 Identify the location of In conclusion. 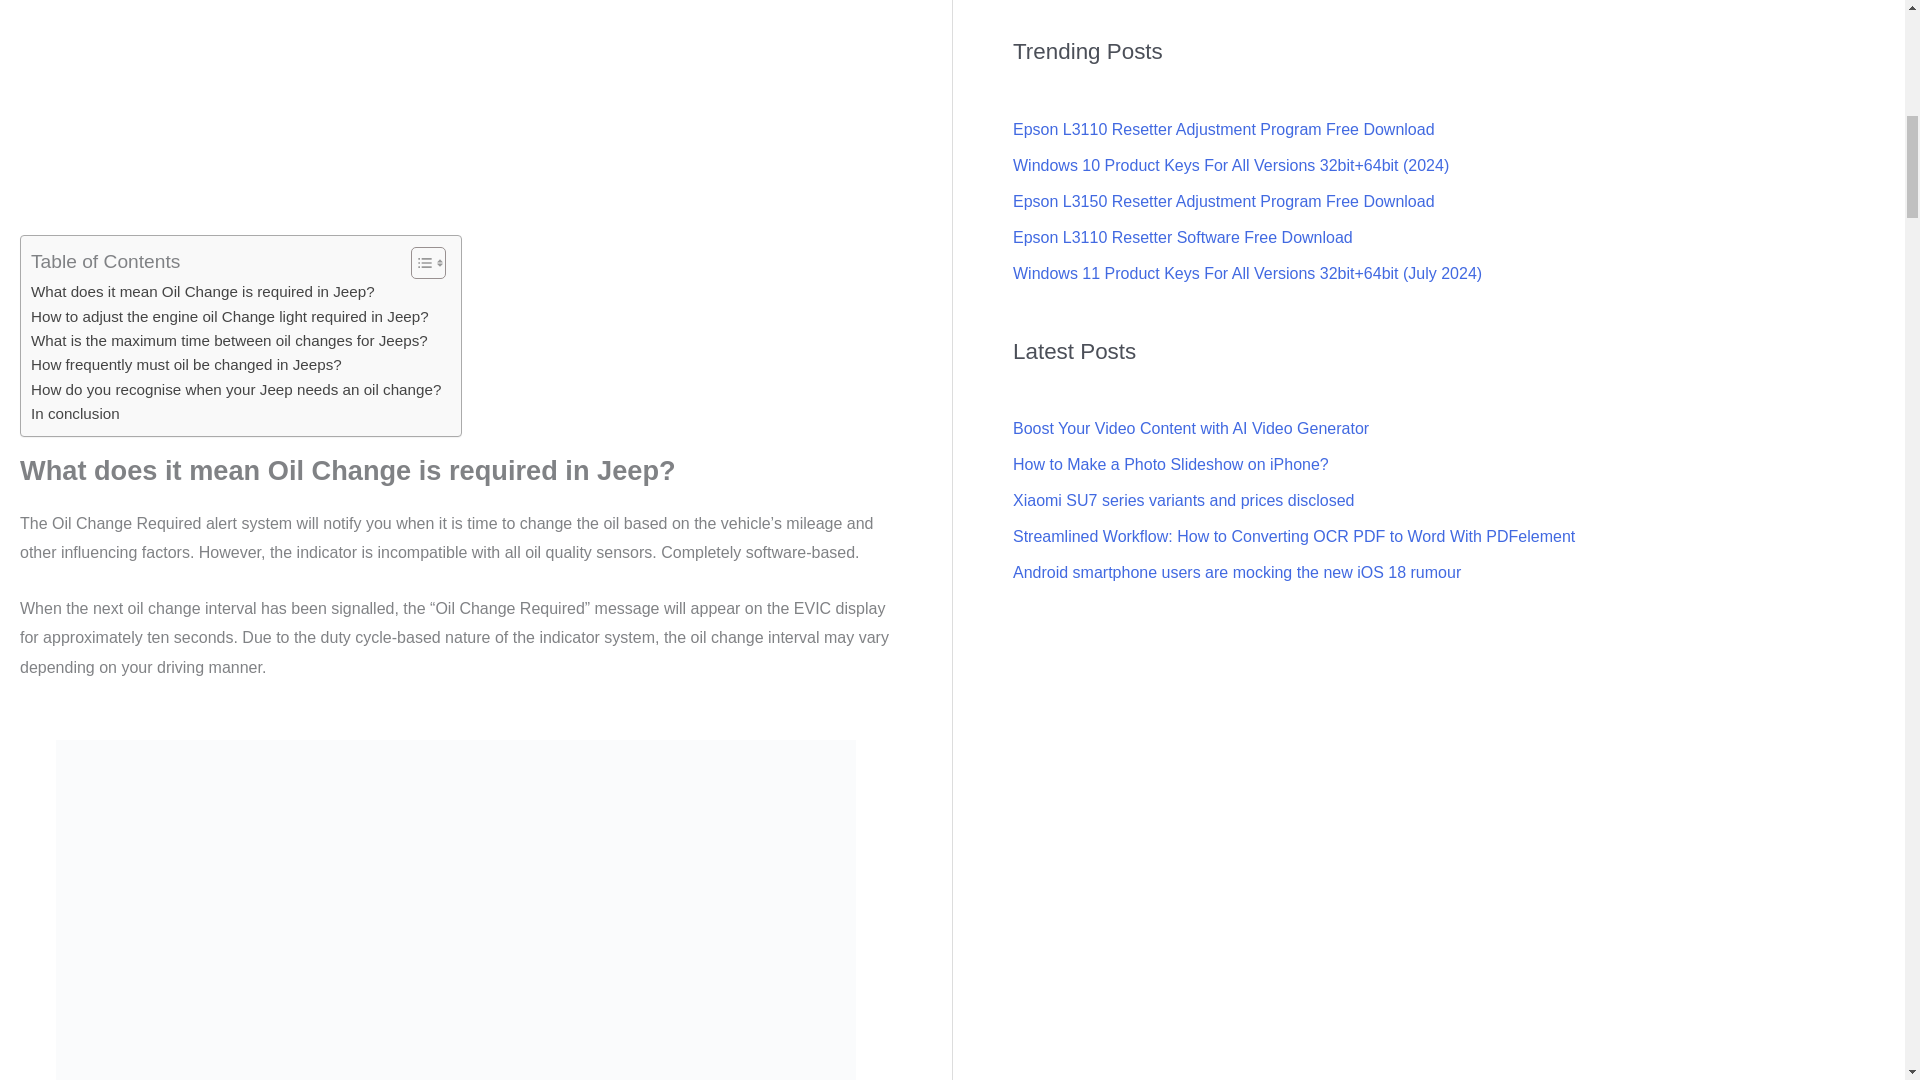
(74, 413).